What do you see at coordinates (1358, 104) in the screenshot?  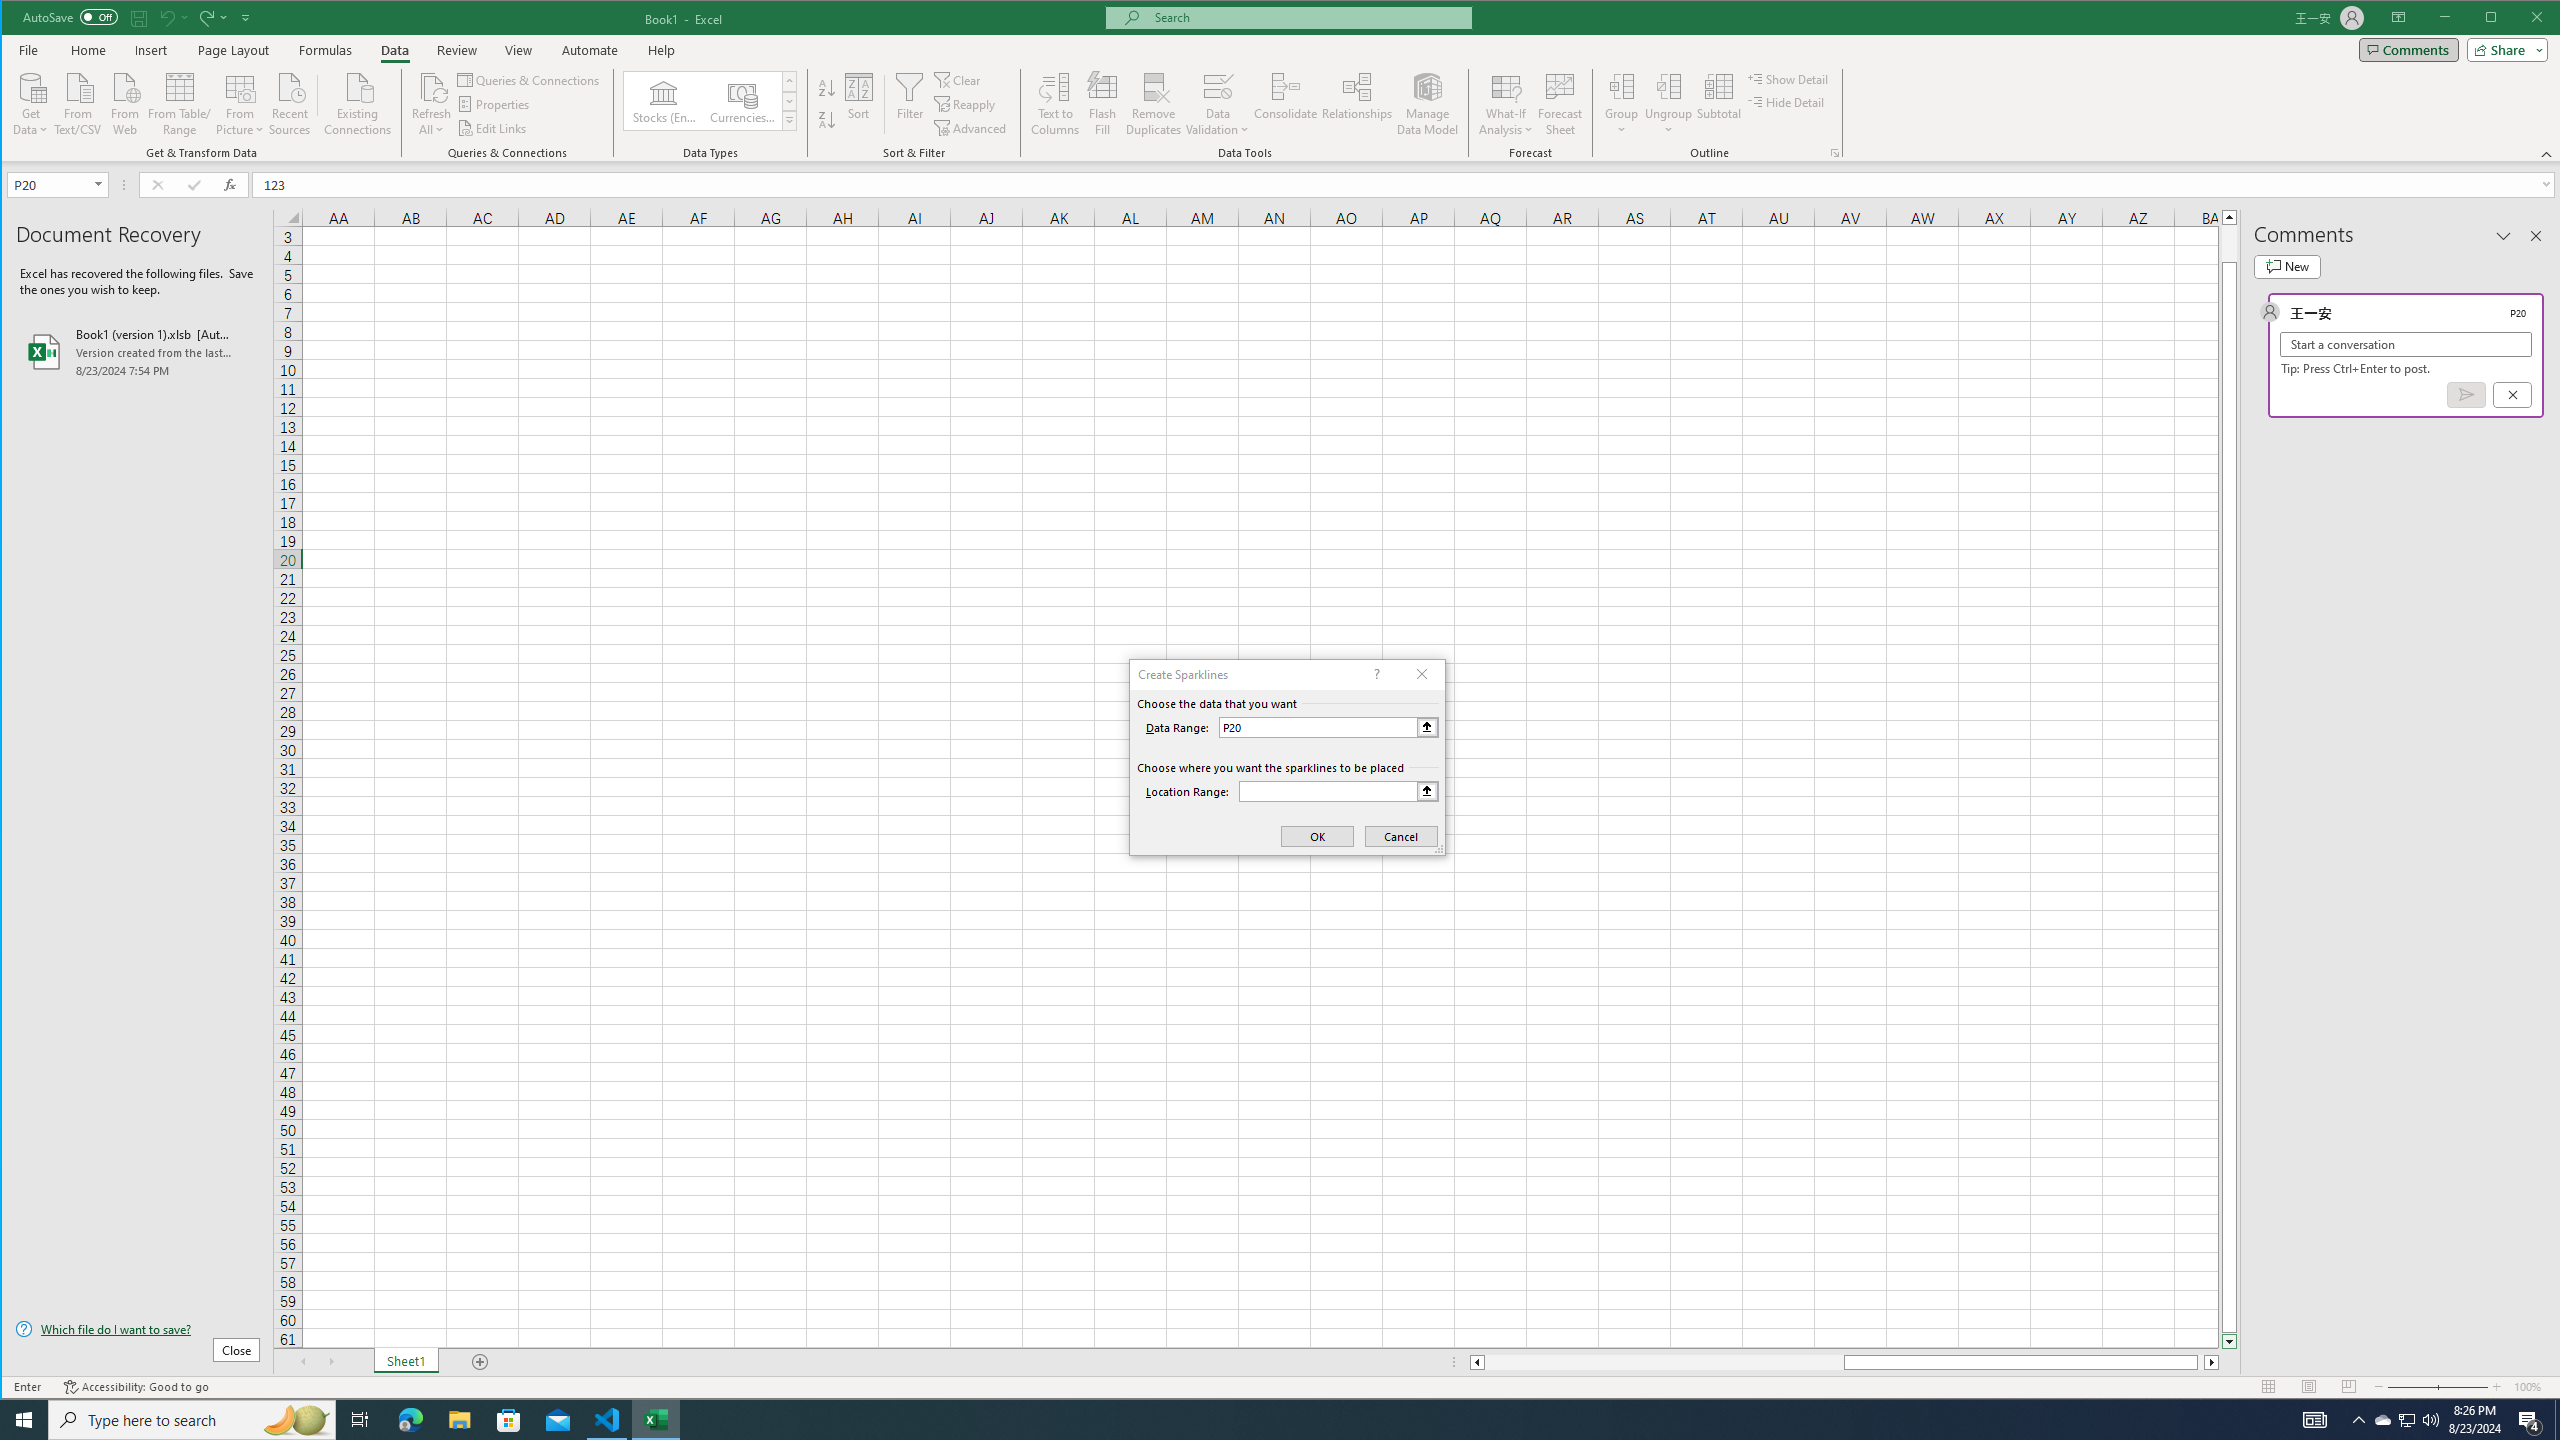 I see `Relationships` at bounding box center [1358, 104].